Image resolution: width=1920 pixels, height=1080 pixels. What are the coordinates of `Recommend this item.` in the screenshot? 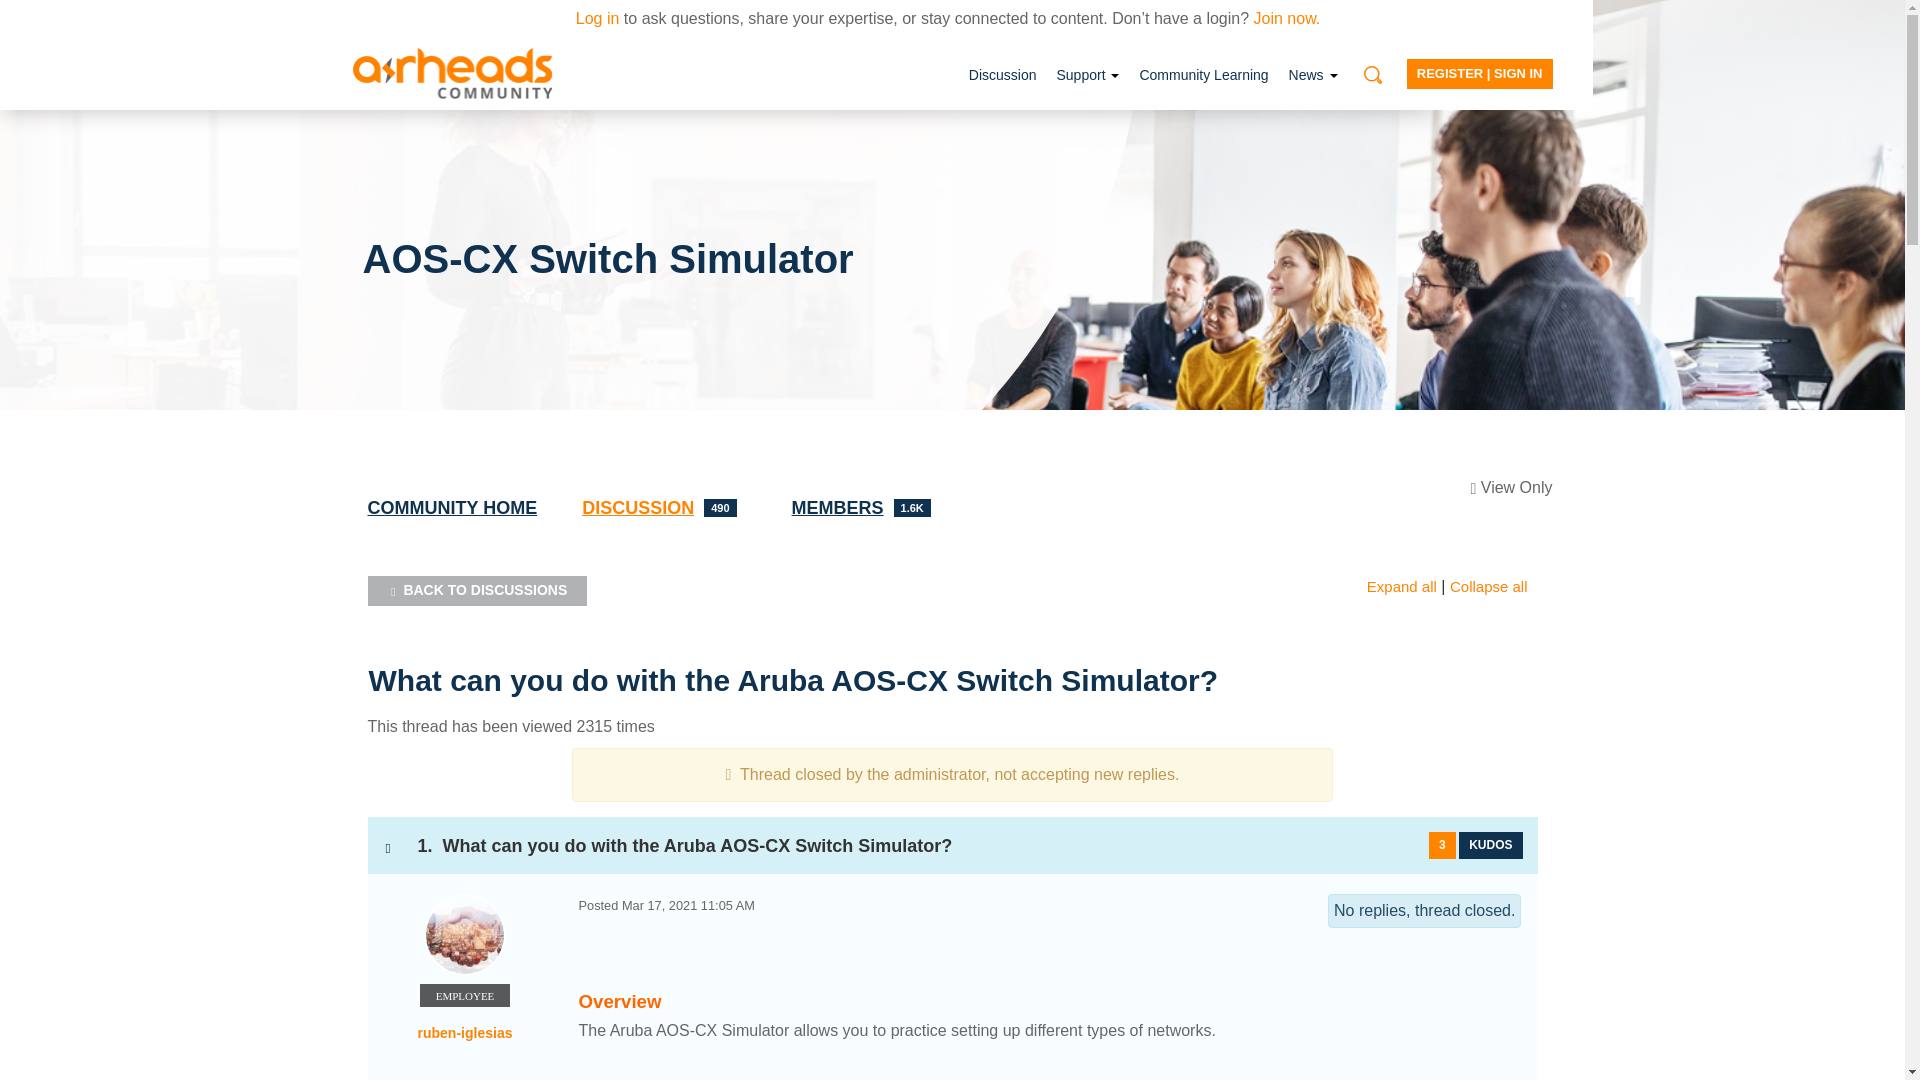 It's located at (1203, 74).